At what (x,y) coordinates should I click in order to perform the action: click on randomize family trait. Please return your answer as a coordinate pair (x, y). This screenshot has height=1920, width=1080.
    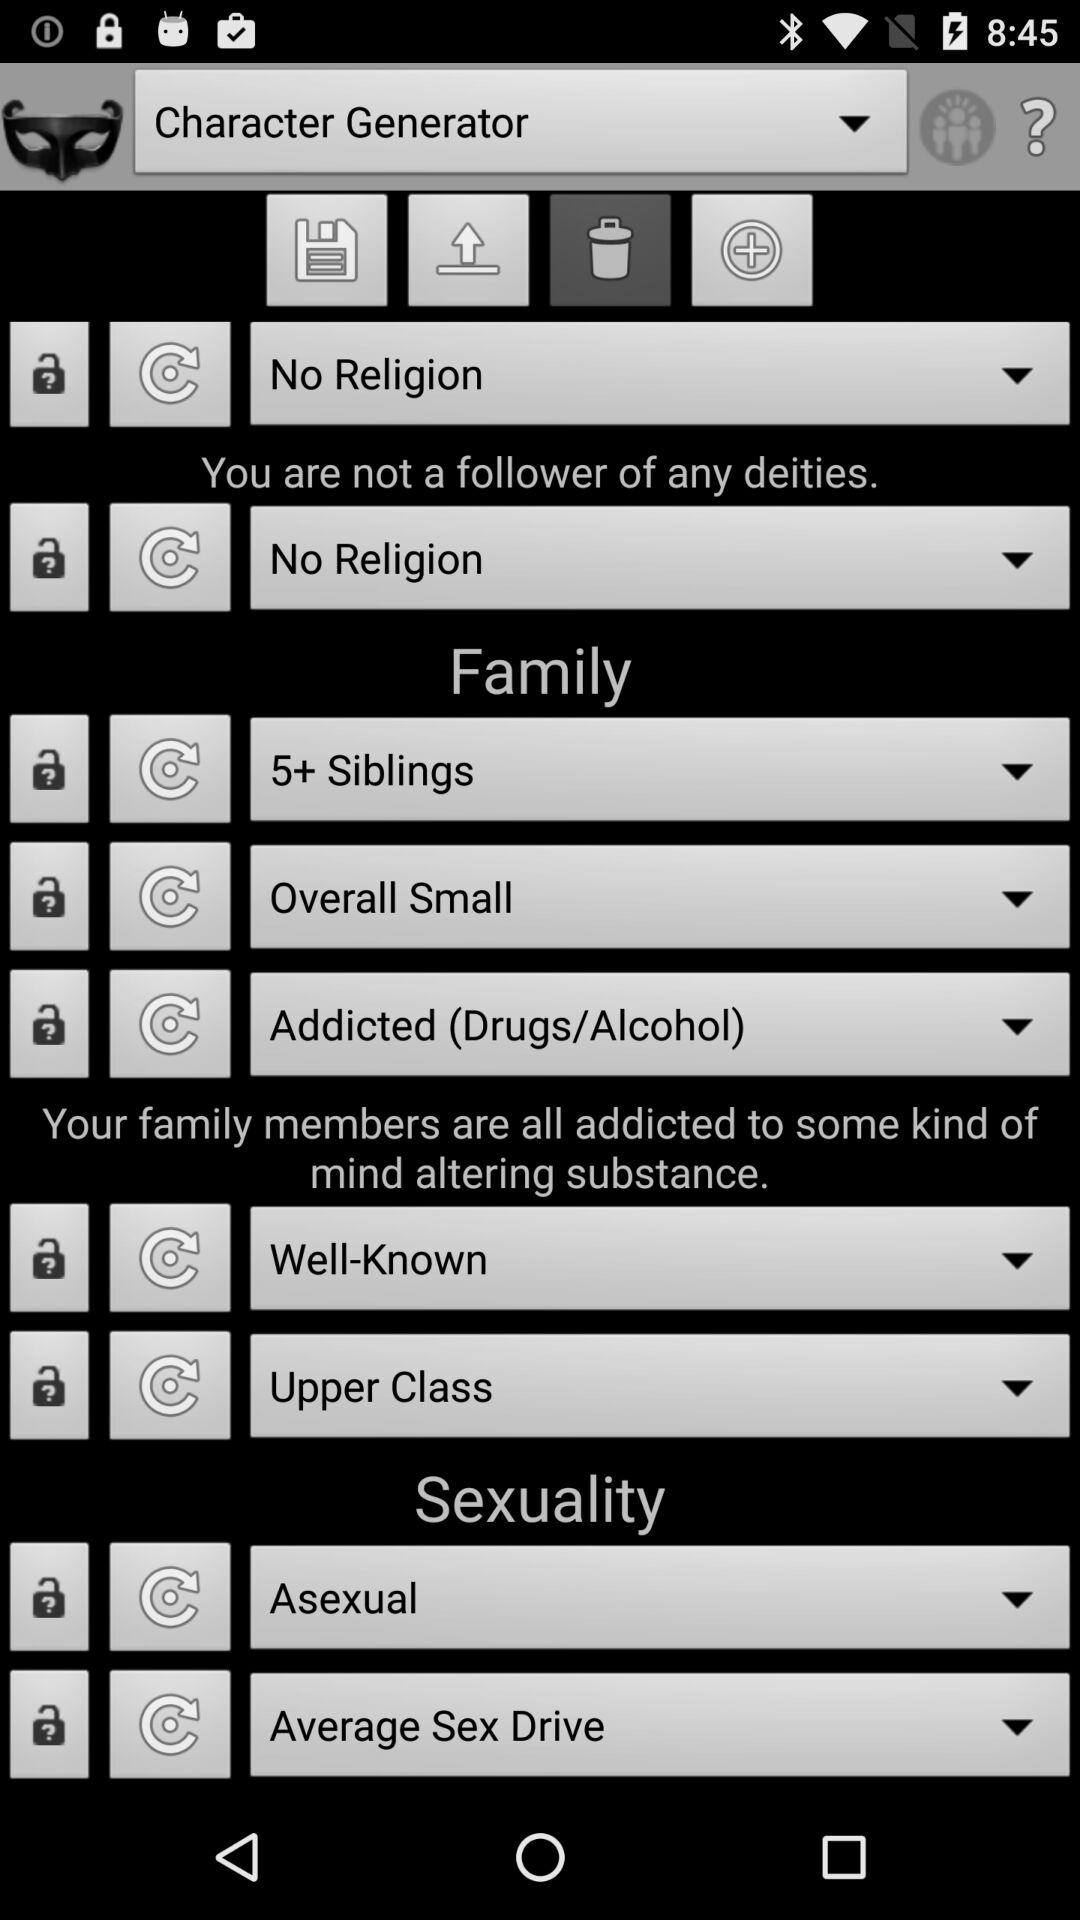
    Looking at the image, I should click on (170, 1030).